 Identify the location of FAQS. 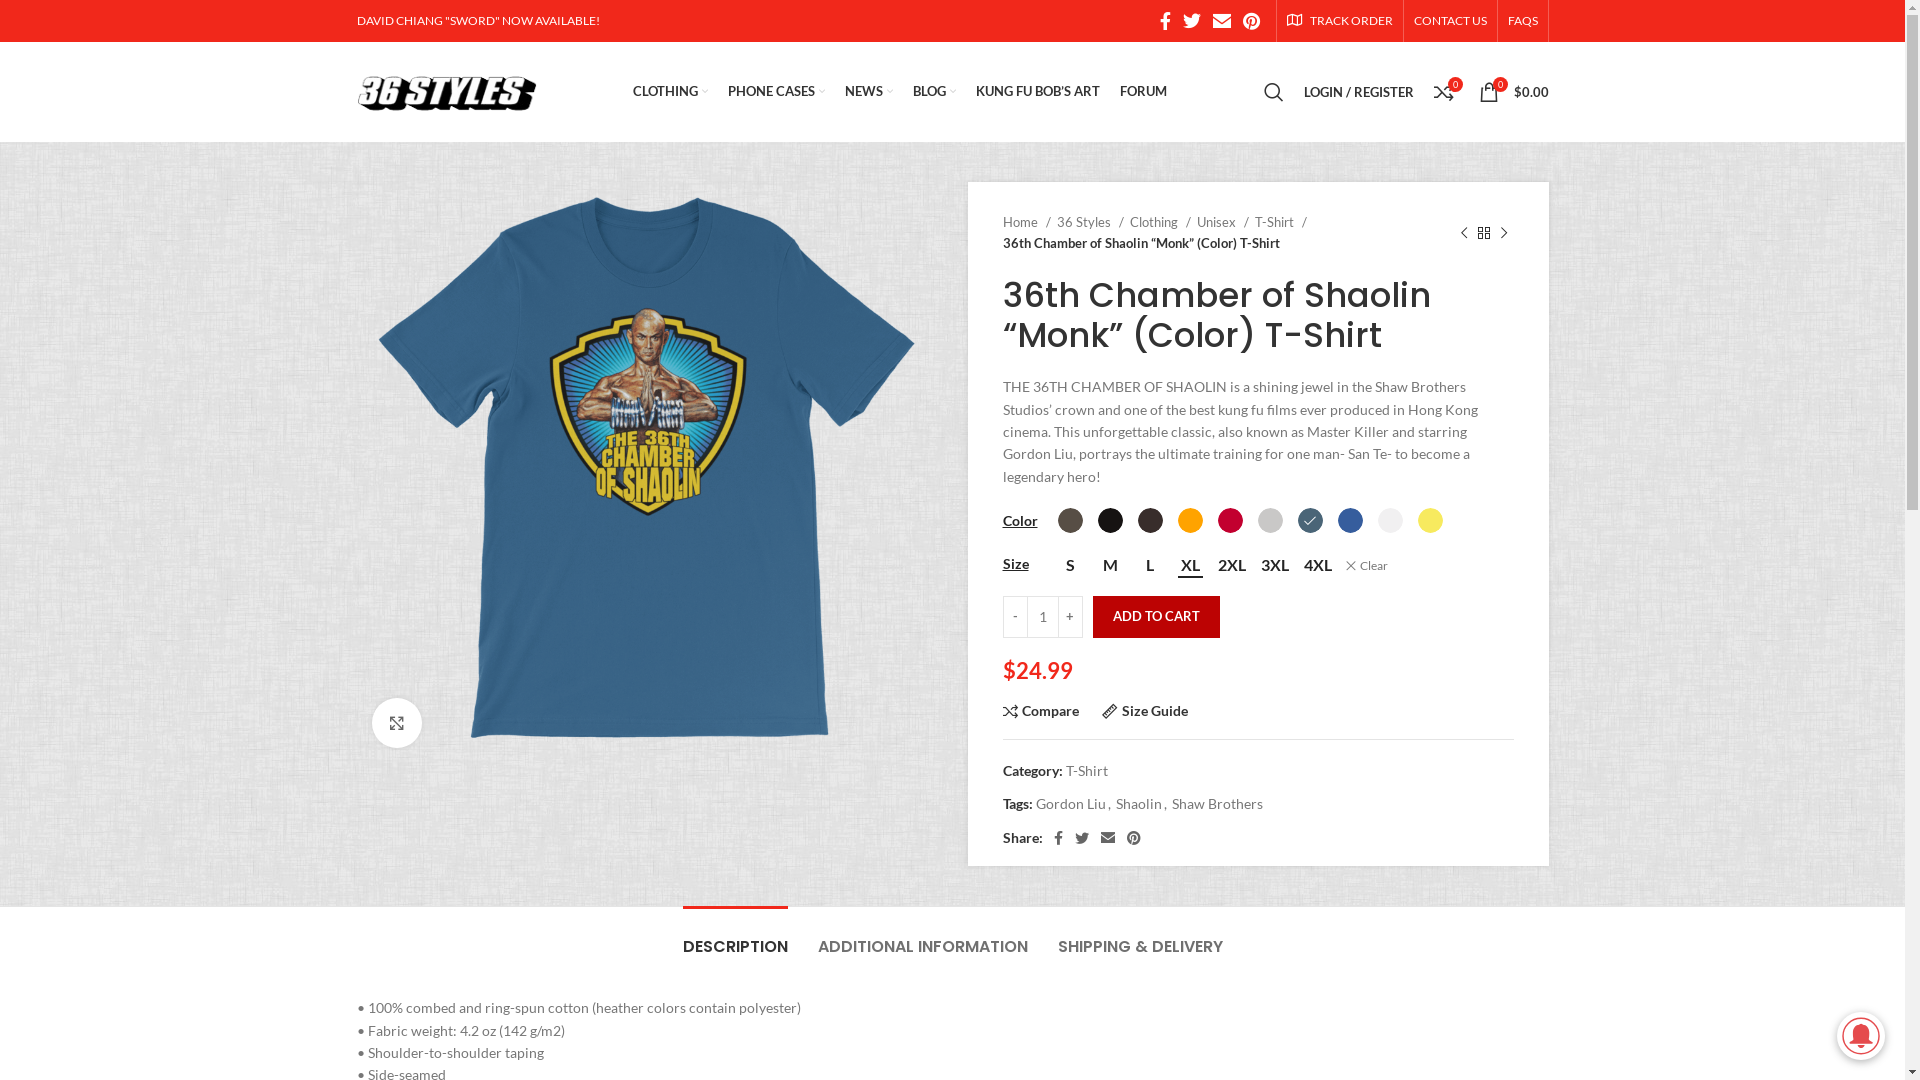
(1523, 21).